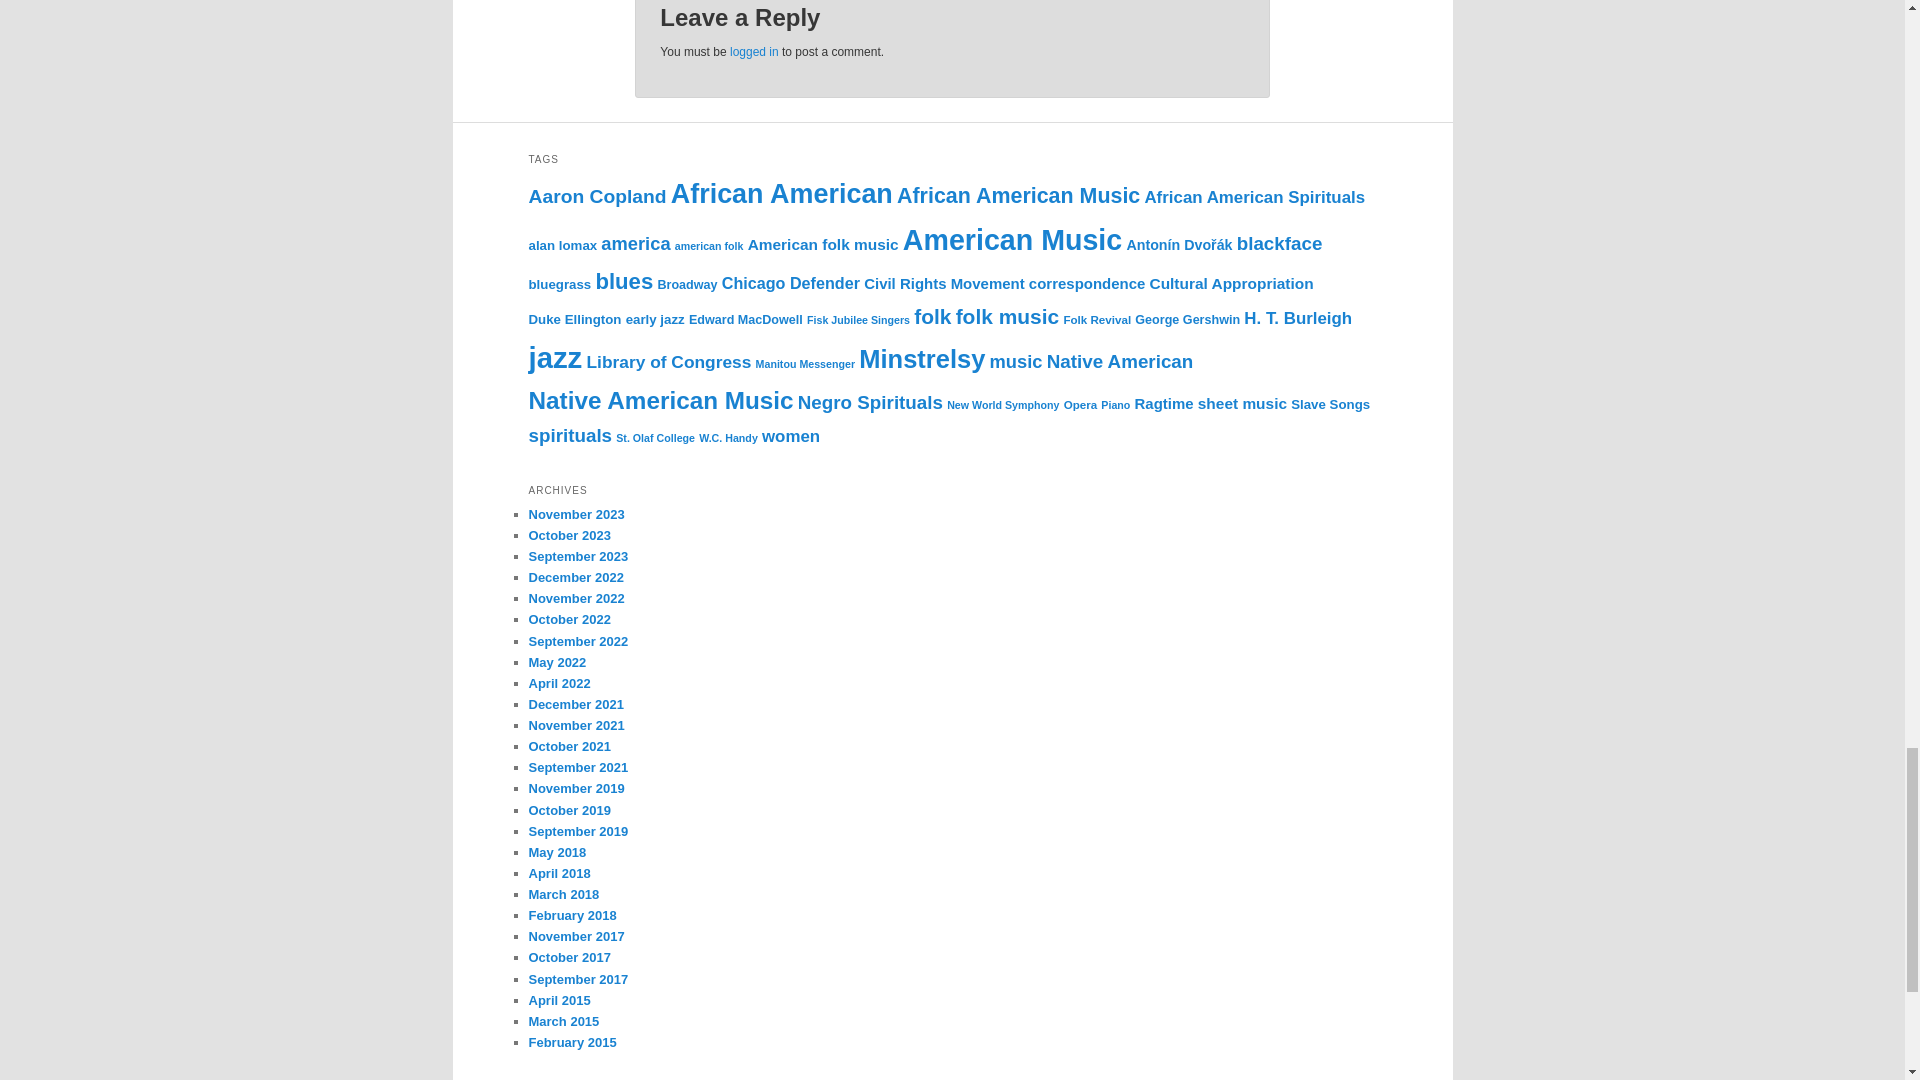 This screenshot has width=1920, height=1080. Describe the element at coordinates (624, 280) in the screenshot. I see `blues` at that location.